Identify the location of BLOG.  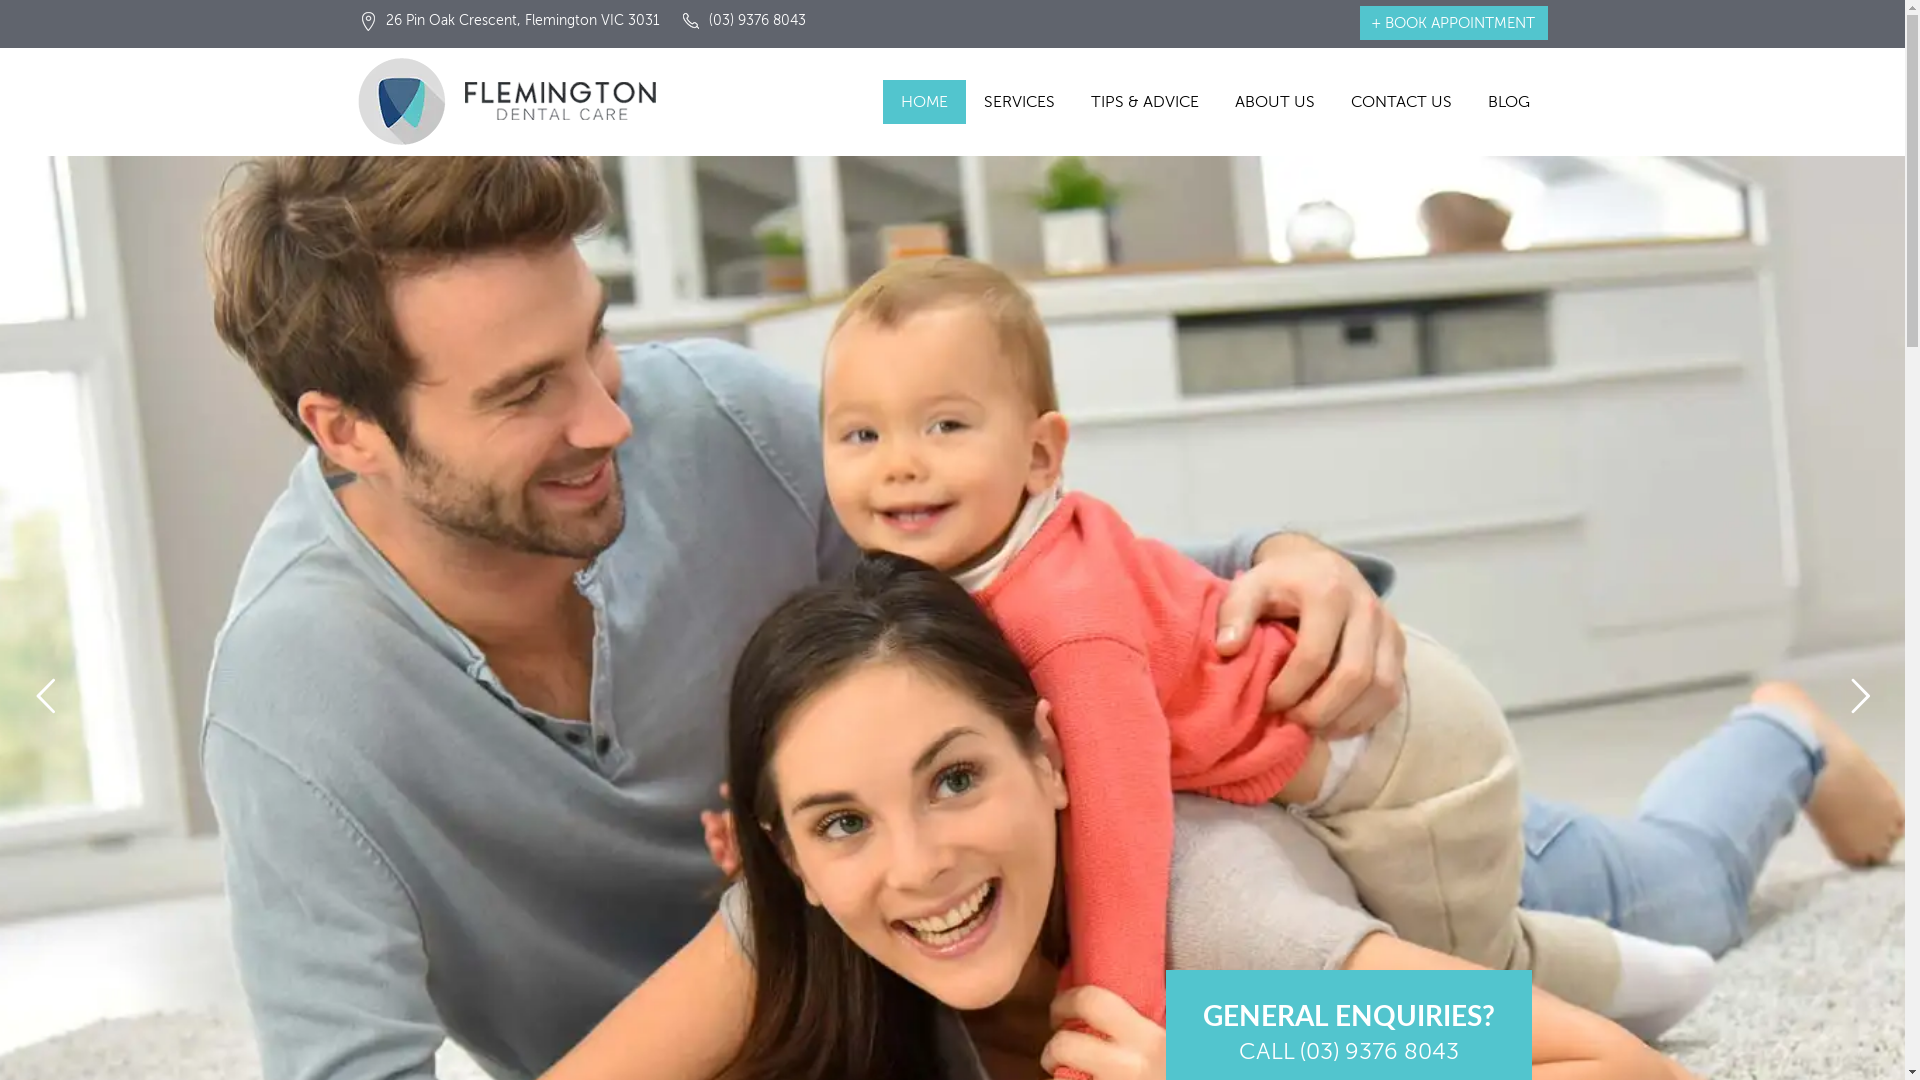
(1509, 102).